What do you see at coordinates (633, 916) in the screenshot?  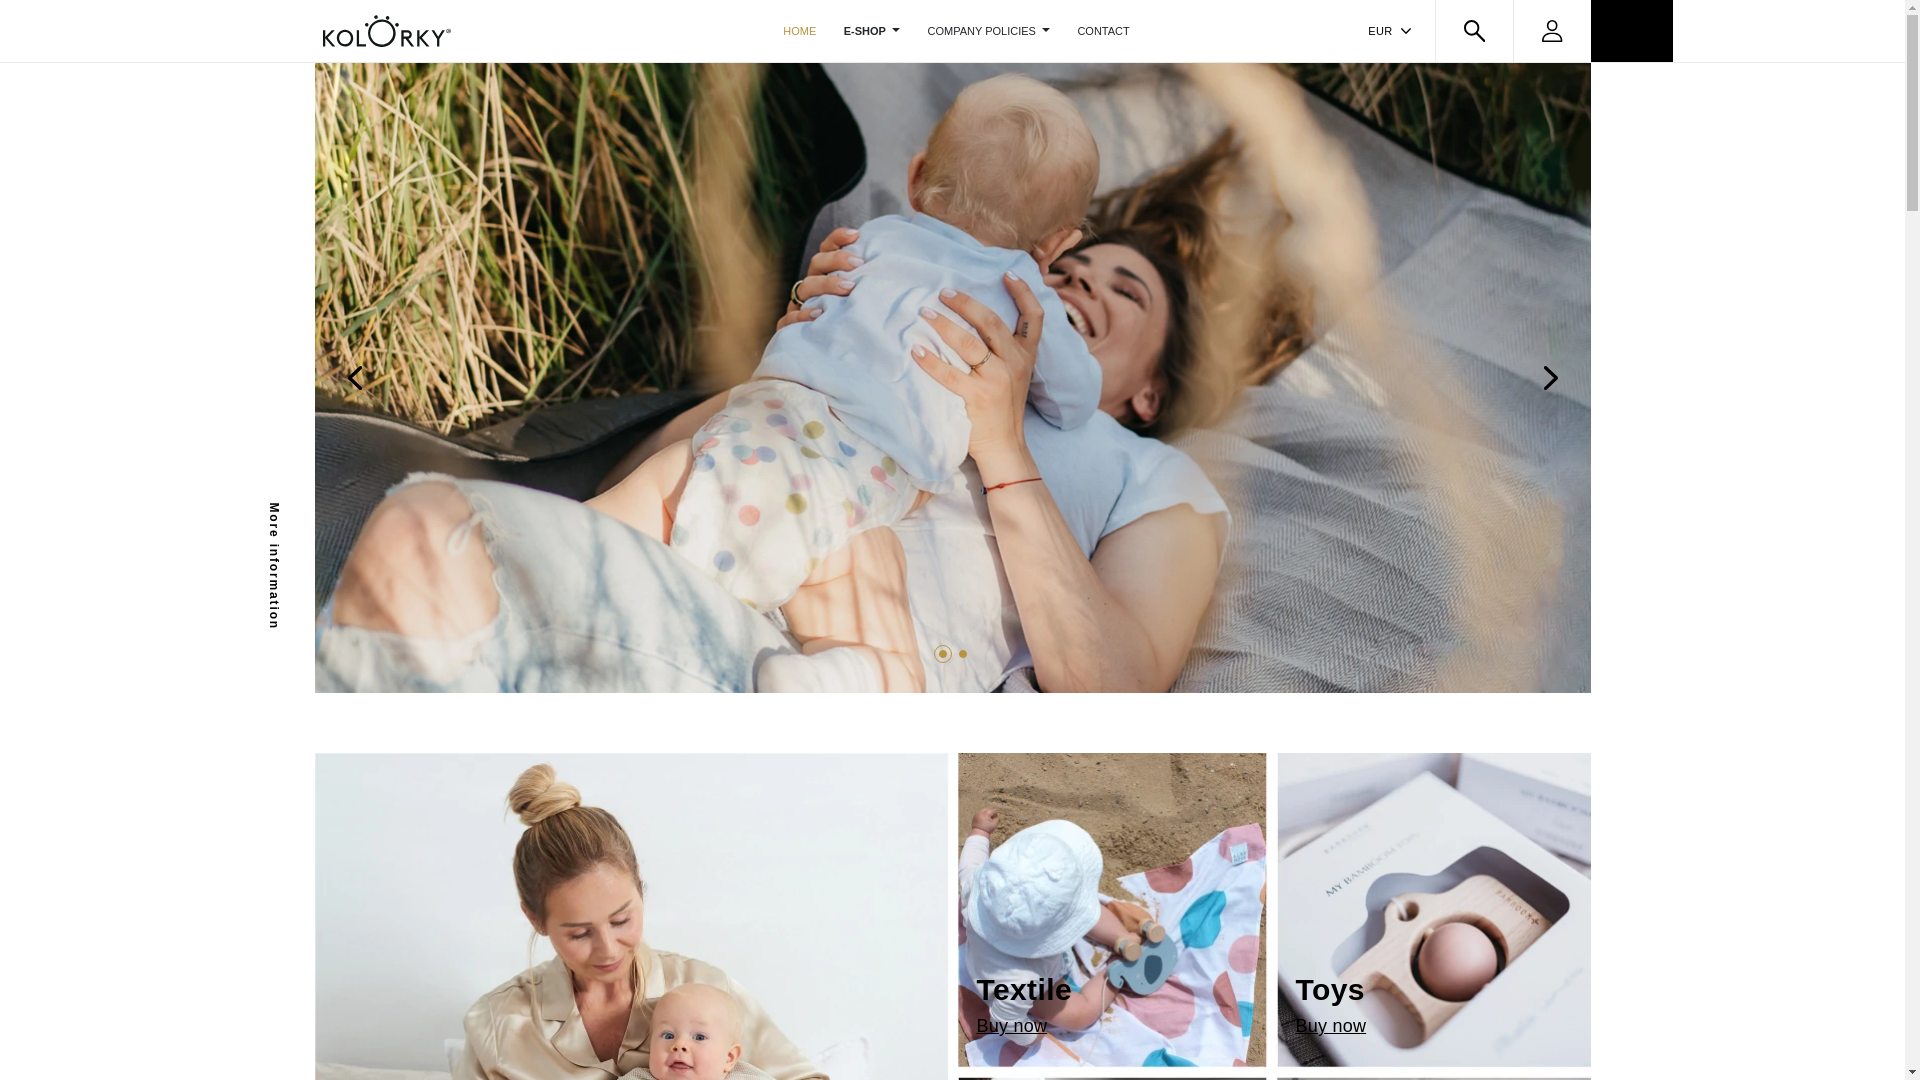 I see `HOME` at bounding box center [633, 916].